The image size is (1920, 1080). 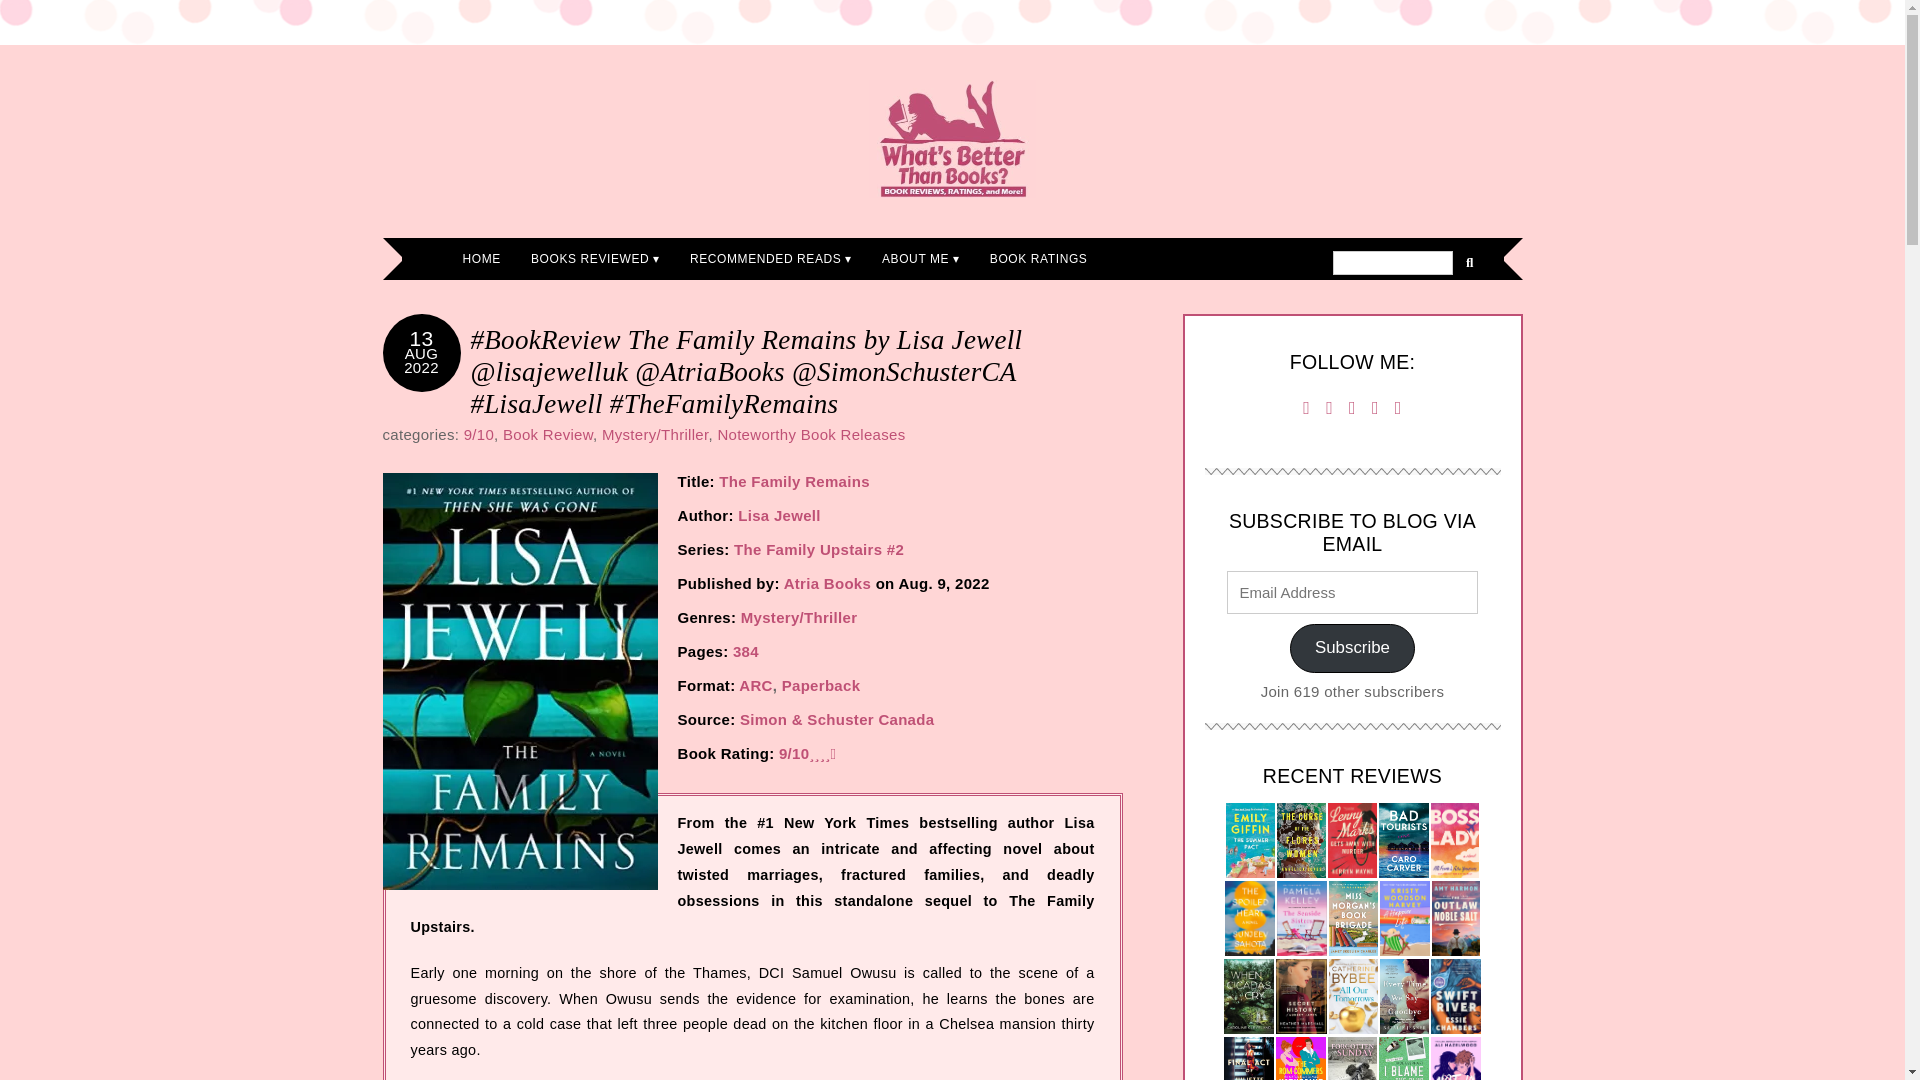 What do you see at coordinates (755, 686) in the screenshot?
I see `ARC` at bounding box center [755, 686].